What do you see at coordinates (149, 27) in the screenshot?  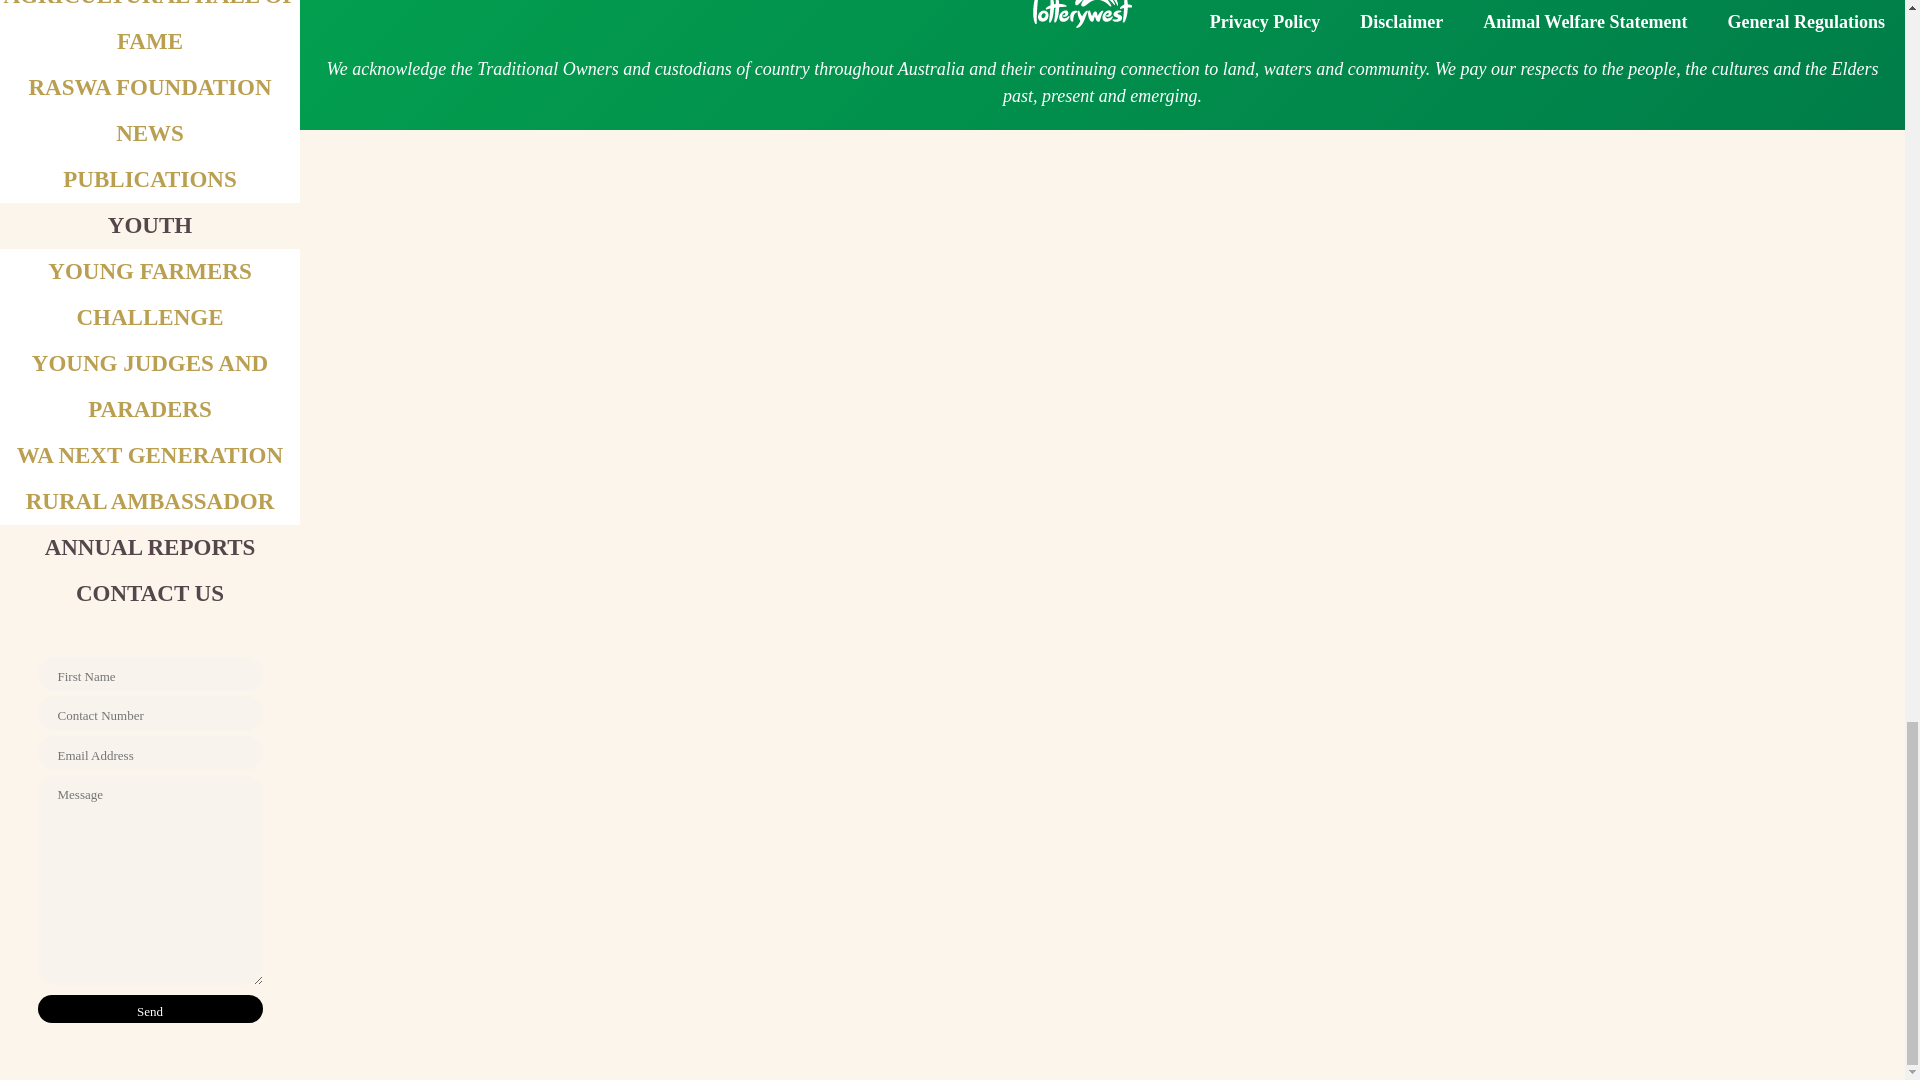 I see `AGRICULTURAL HALL OF FAME` at bounding box center [149, 27].